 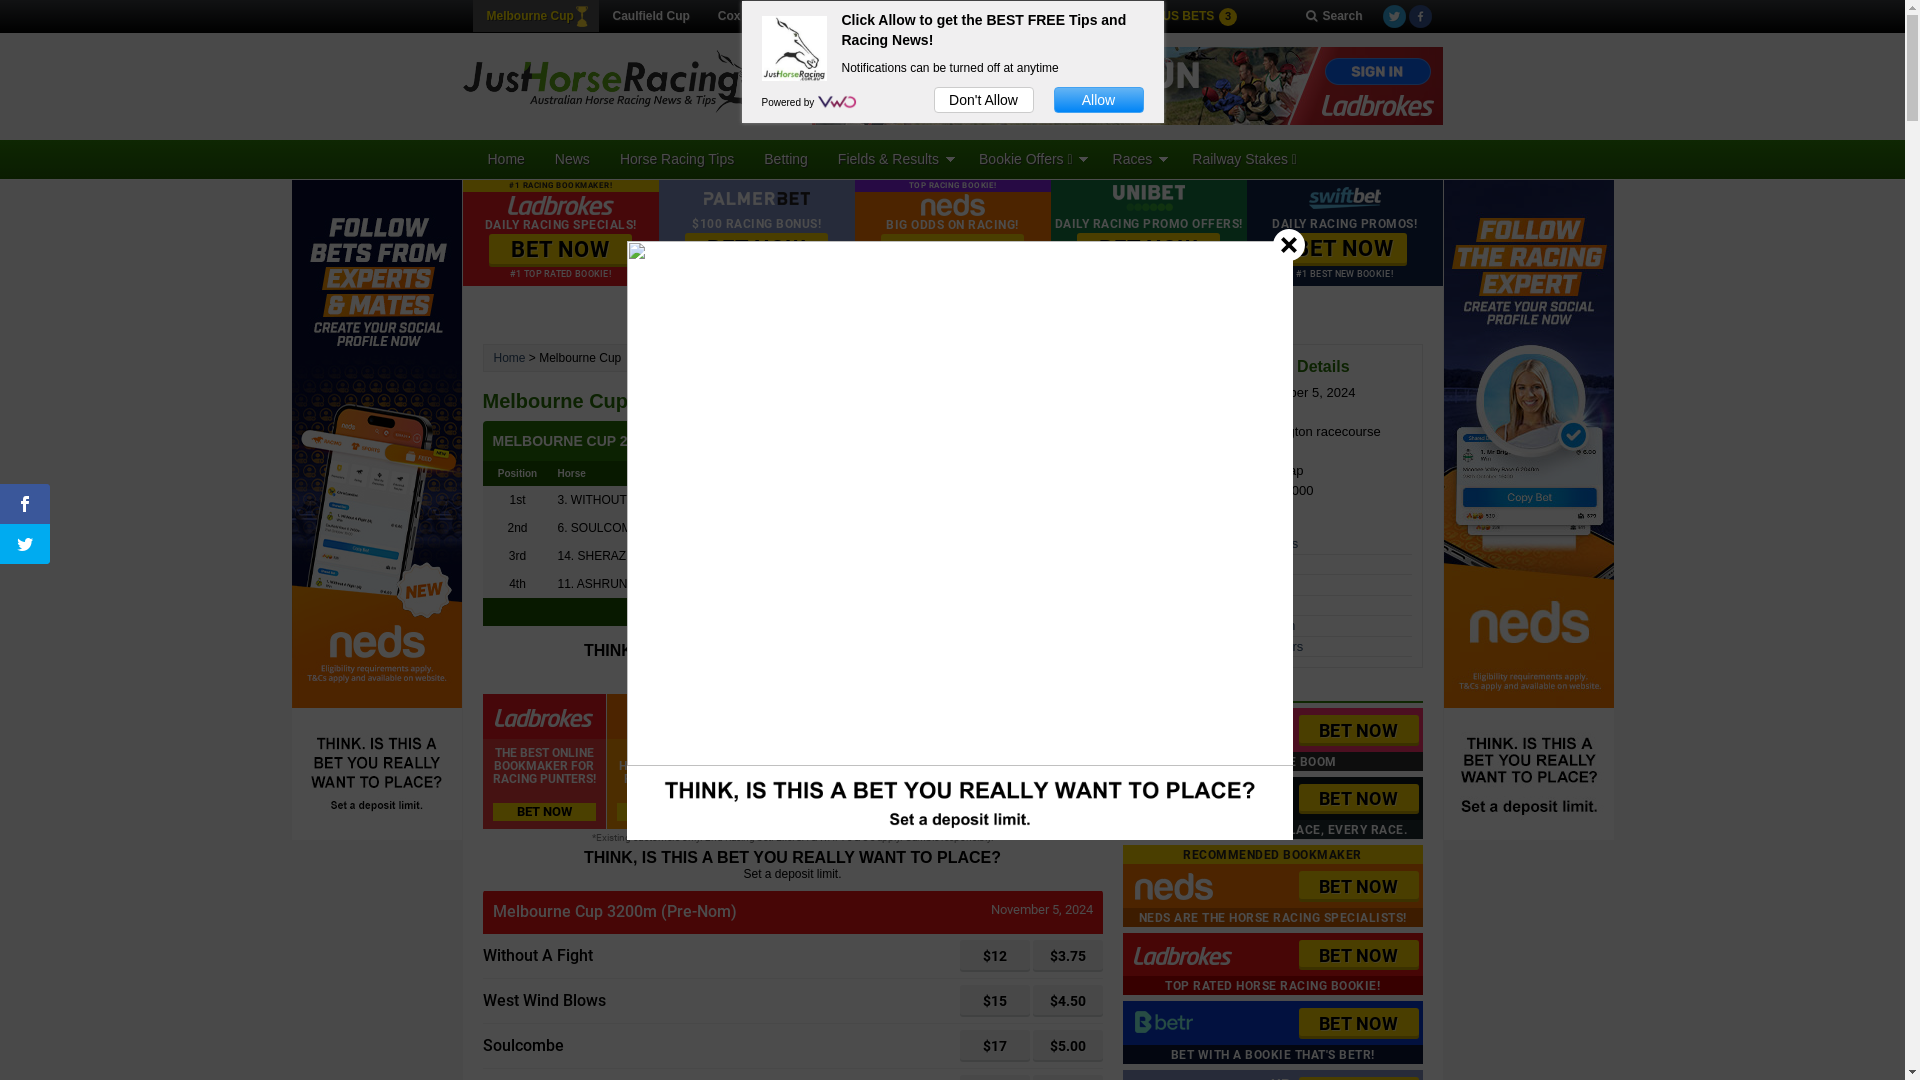 What do you see at coordinates (1213, 605) in the screenshot?
I see `Melbourne Cup Information` at bounding box center [1213, 605].